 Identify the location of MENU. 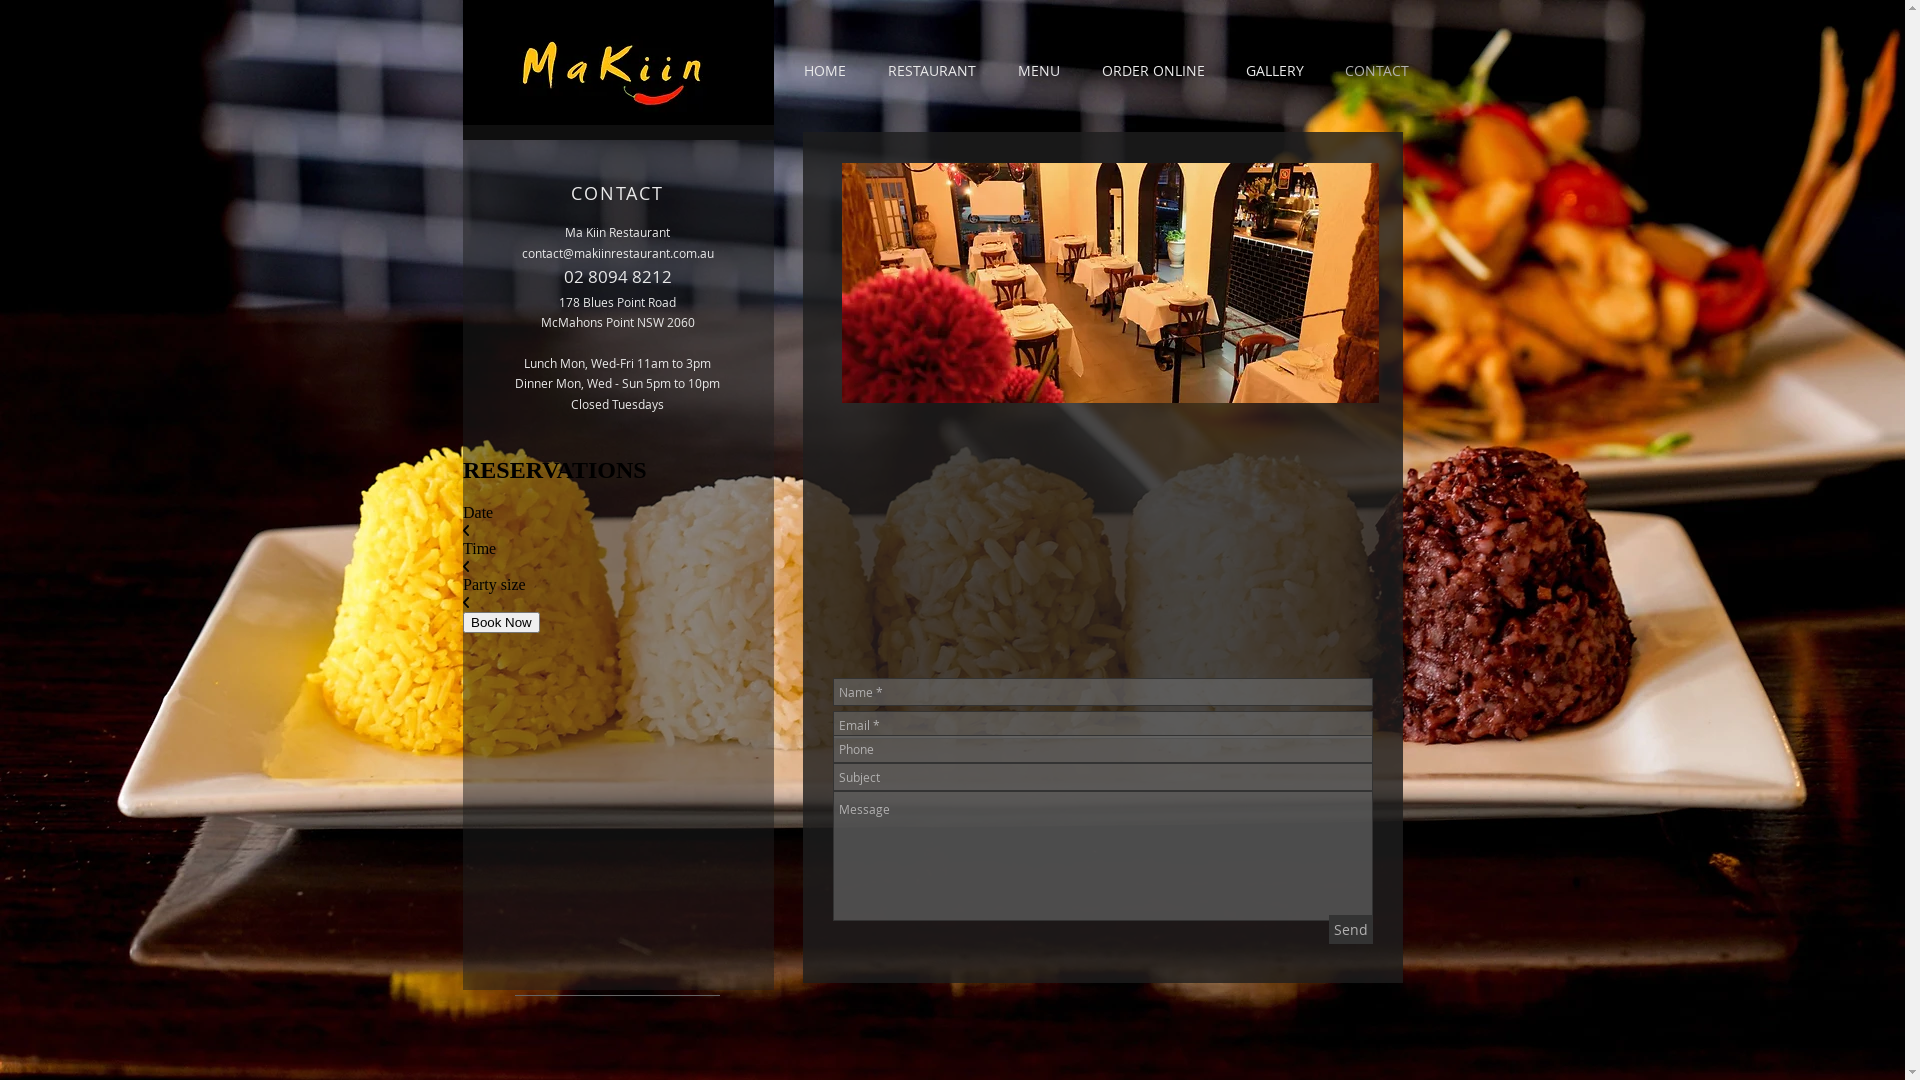
(1038, 71).